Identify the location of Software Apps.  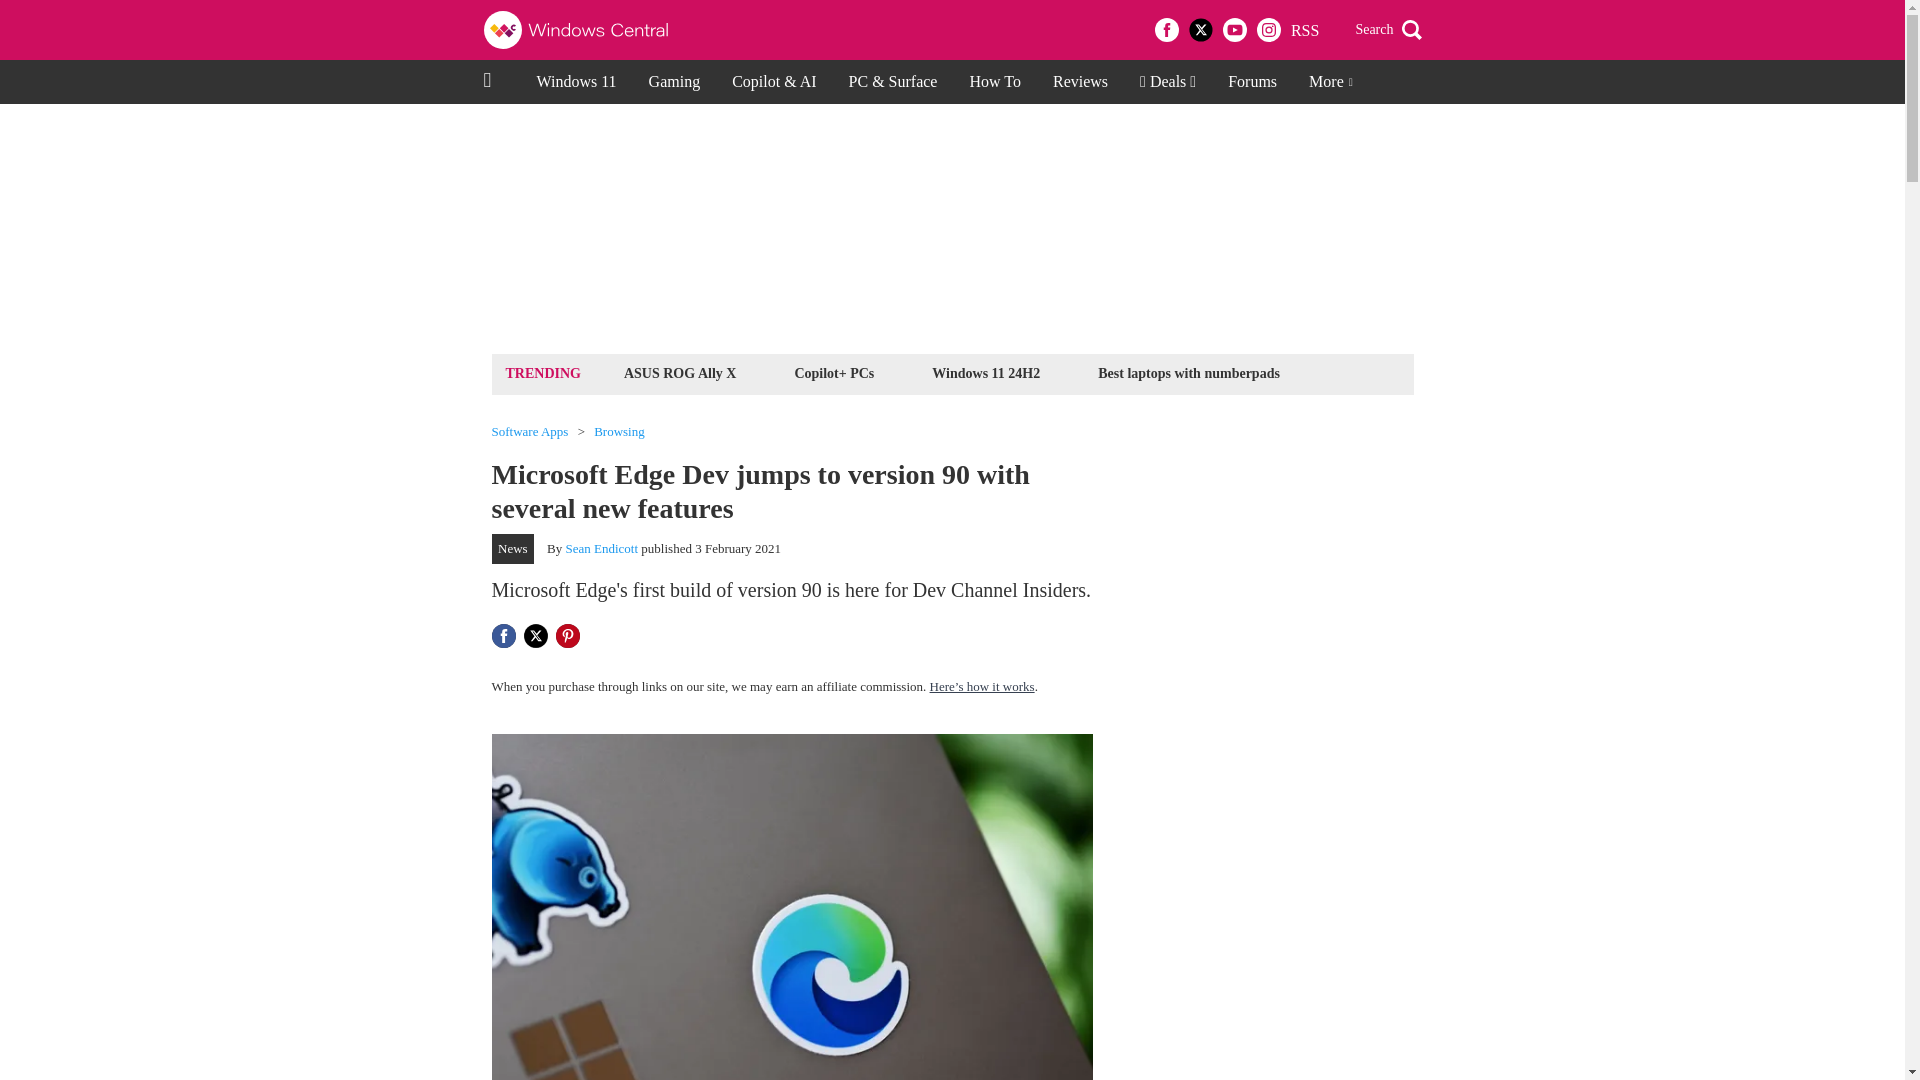
(530, 432).